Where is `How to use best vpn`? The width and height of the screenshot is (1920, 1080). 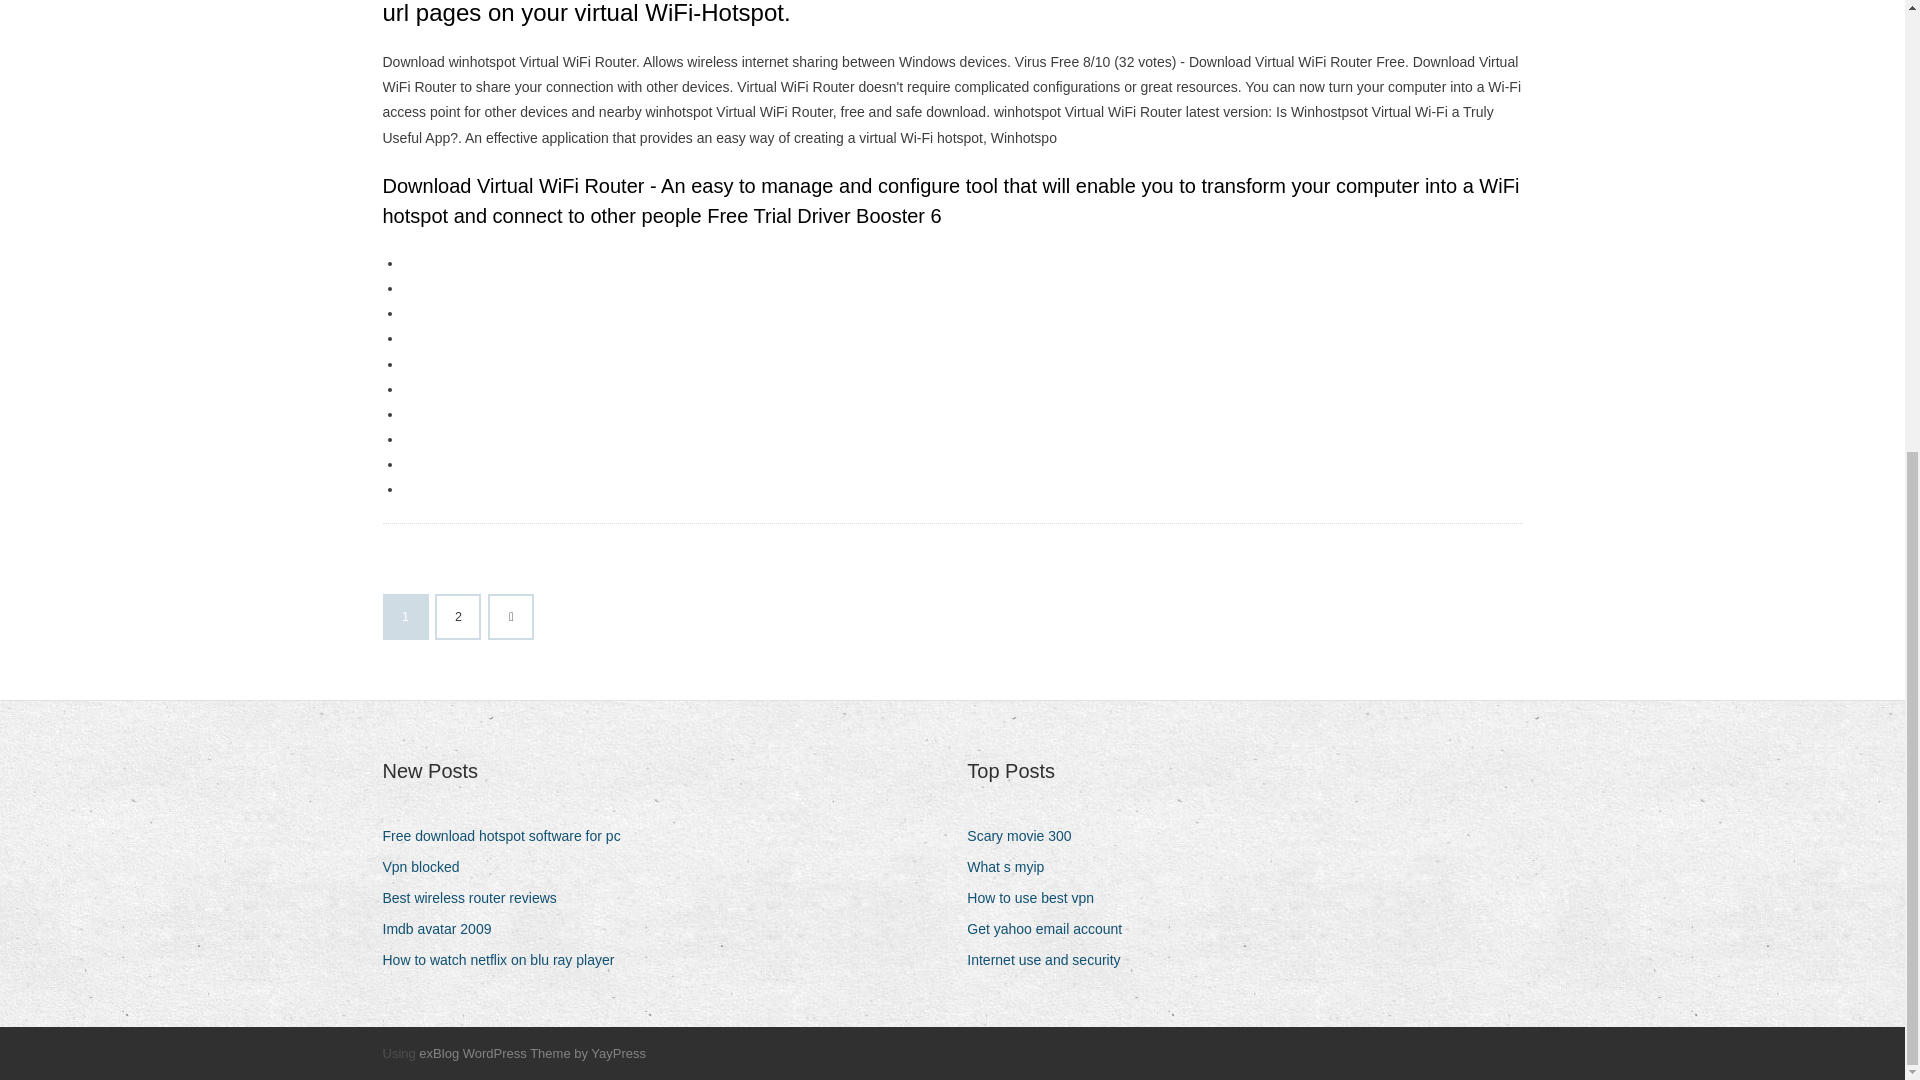 How to use best vpn is located at coordinates (1038, 898).